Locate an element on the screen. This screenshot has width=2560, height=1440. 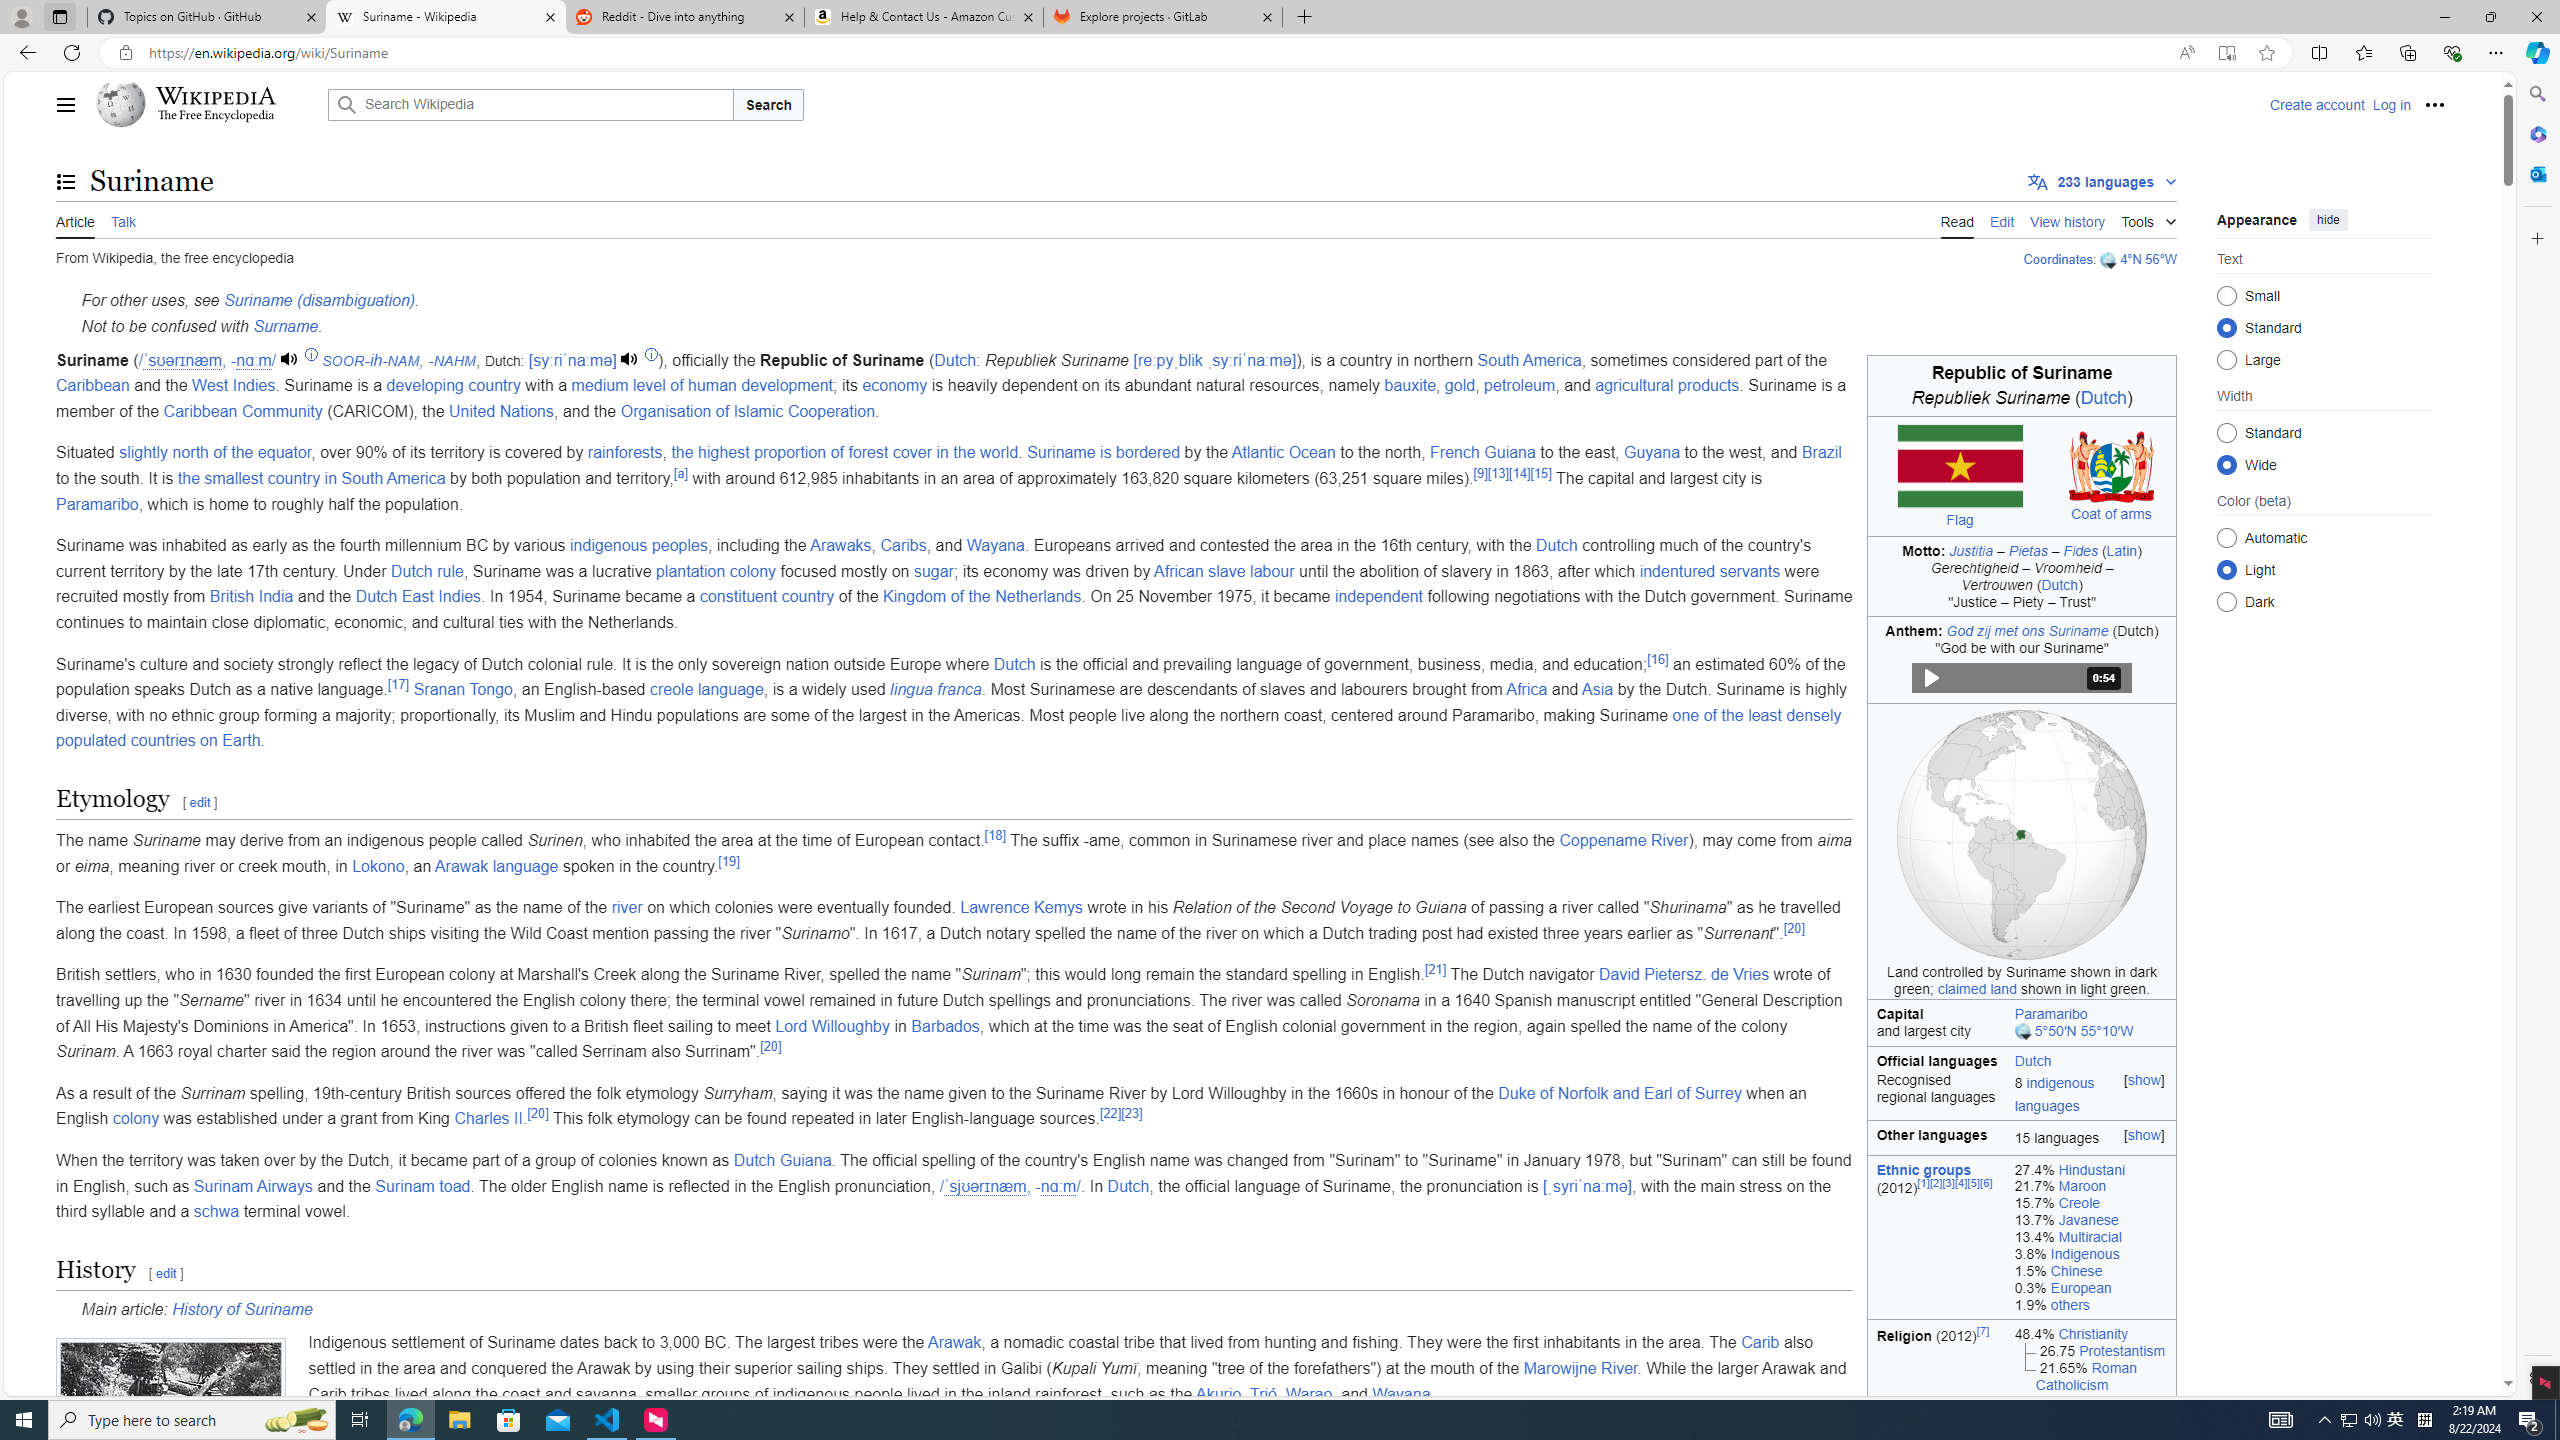
Wide is located at coordinates (2226, 464).